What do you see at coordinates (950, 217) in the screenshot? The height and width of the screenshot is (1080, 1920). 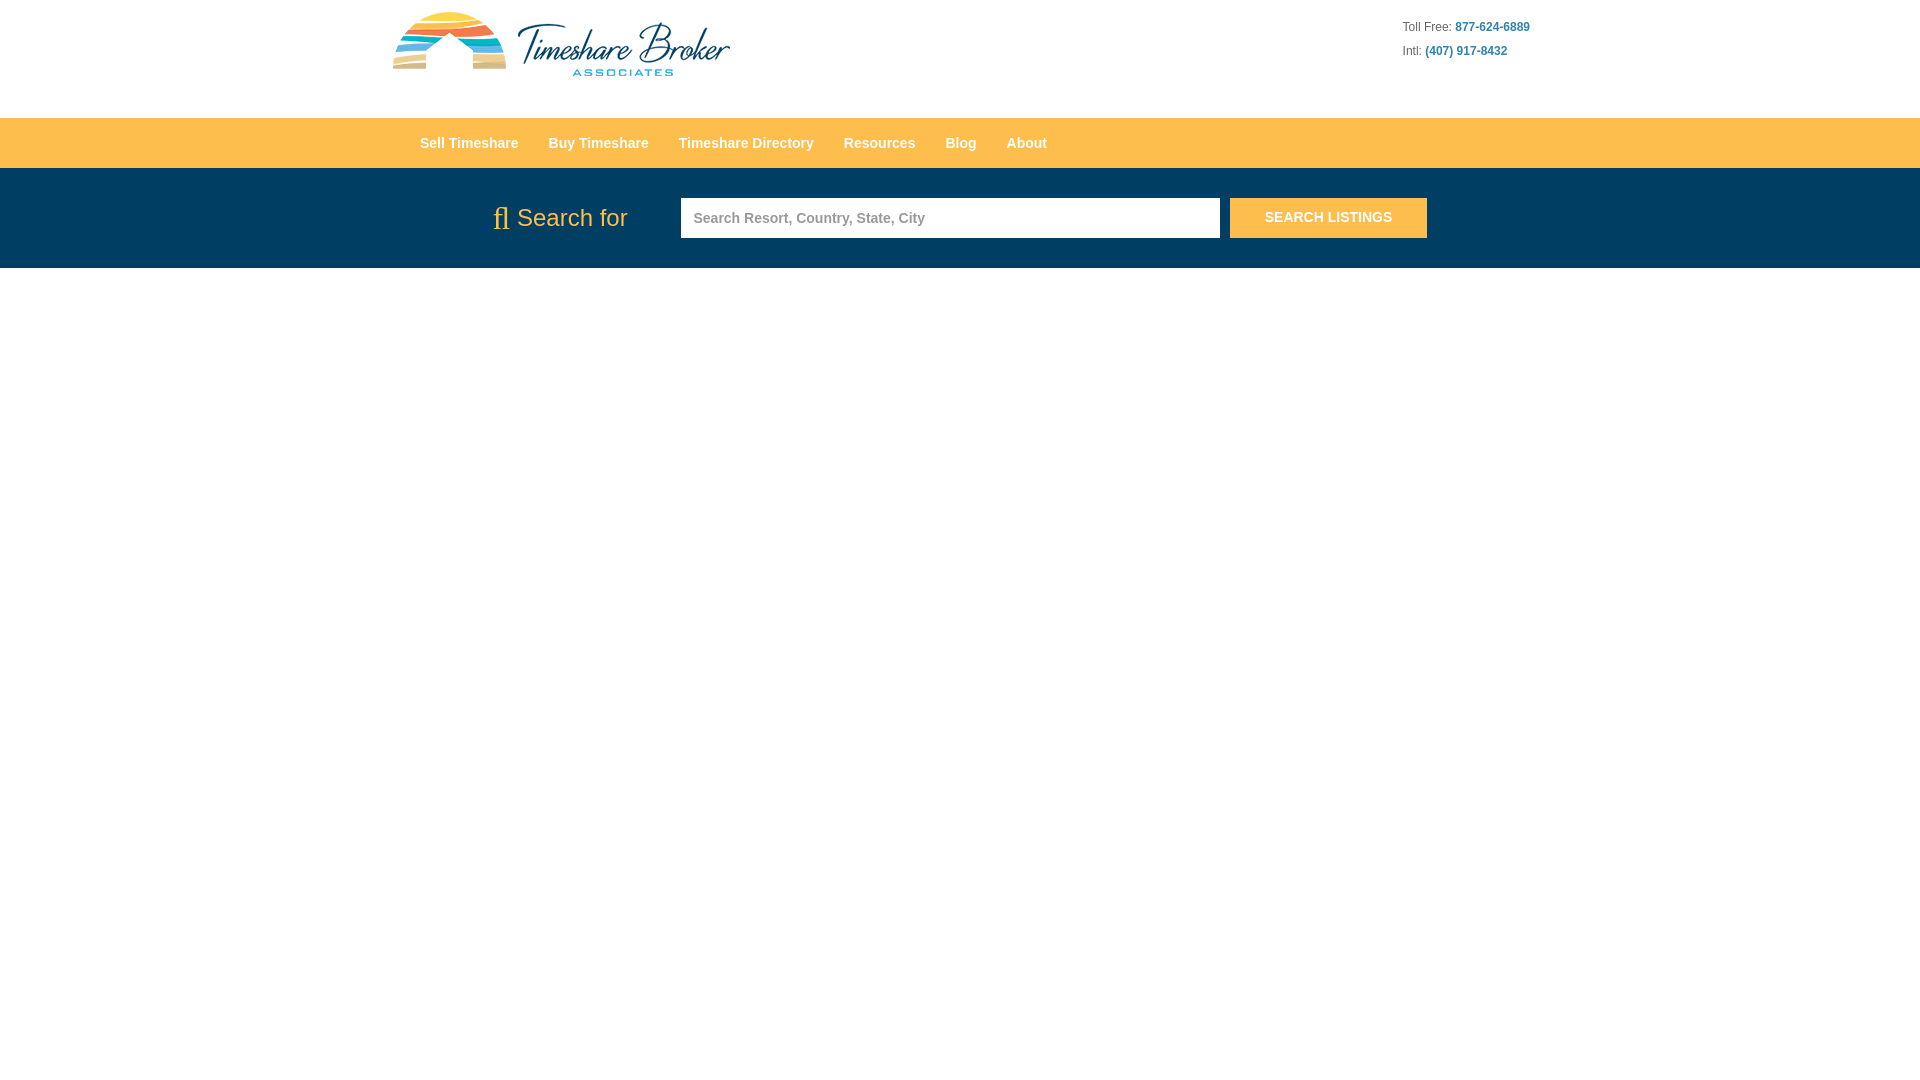 I see `Search Resort, Country, State, City` at bounding box center [950, 217].